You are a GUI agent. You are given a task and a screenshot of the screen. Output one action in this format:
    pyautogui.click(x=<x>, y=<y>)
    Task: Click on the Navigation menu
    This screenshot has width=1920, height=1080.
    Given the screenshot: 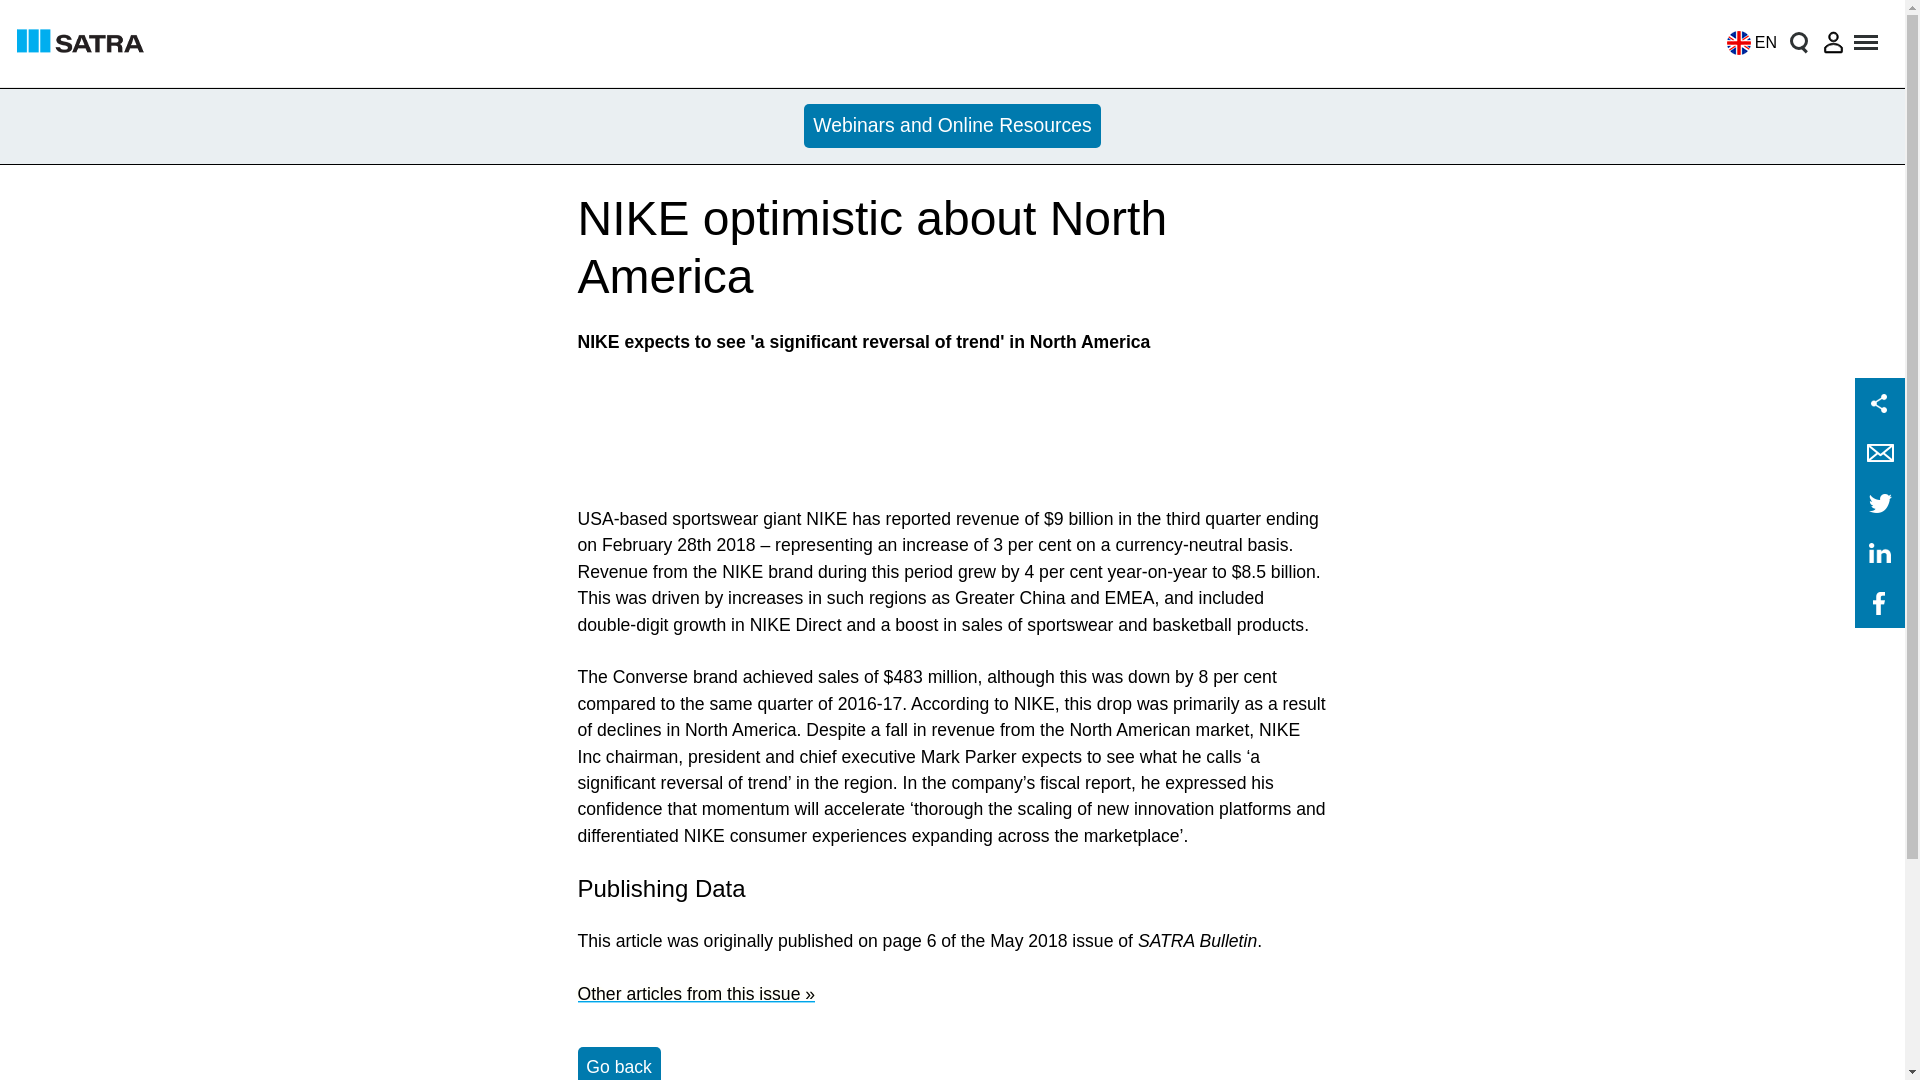 What is the action you would take?
    pyautogui.click(x=1867, y=42)
    